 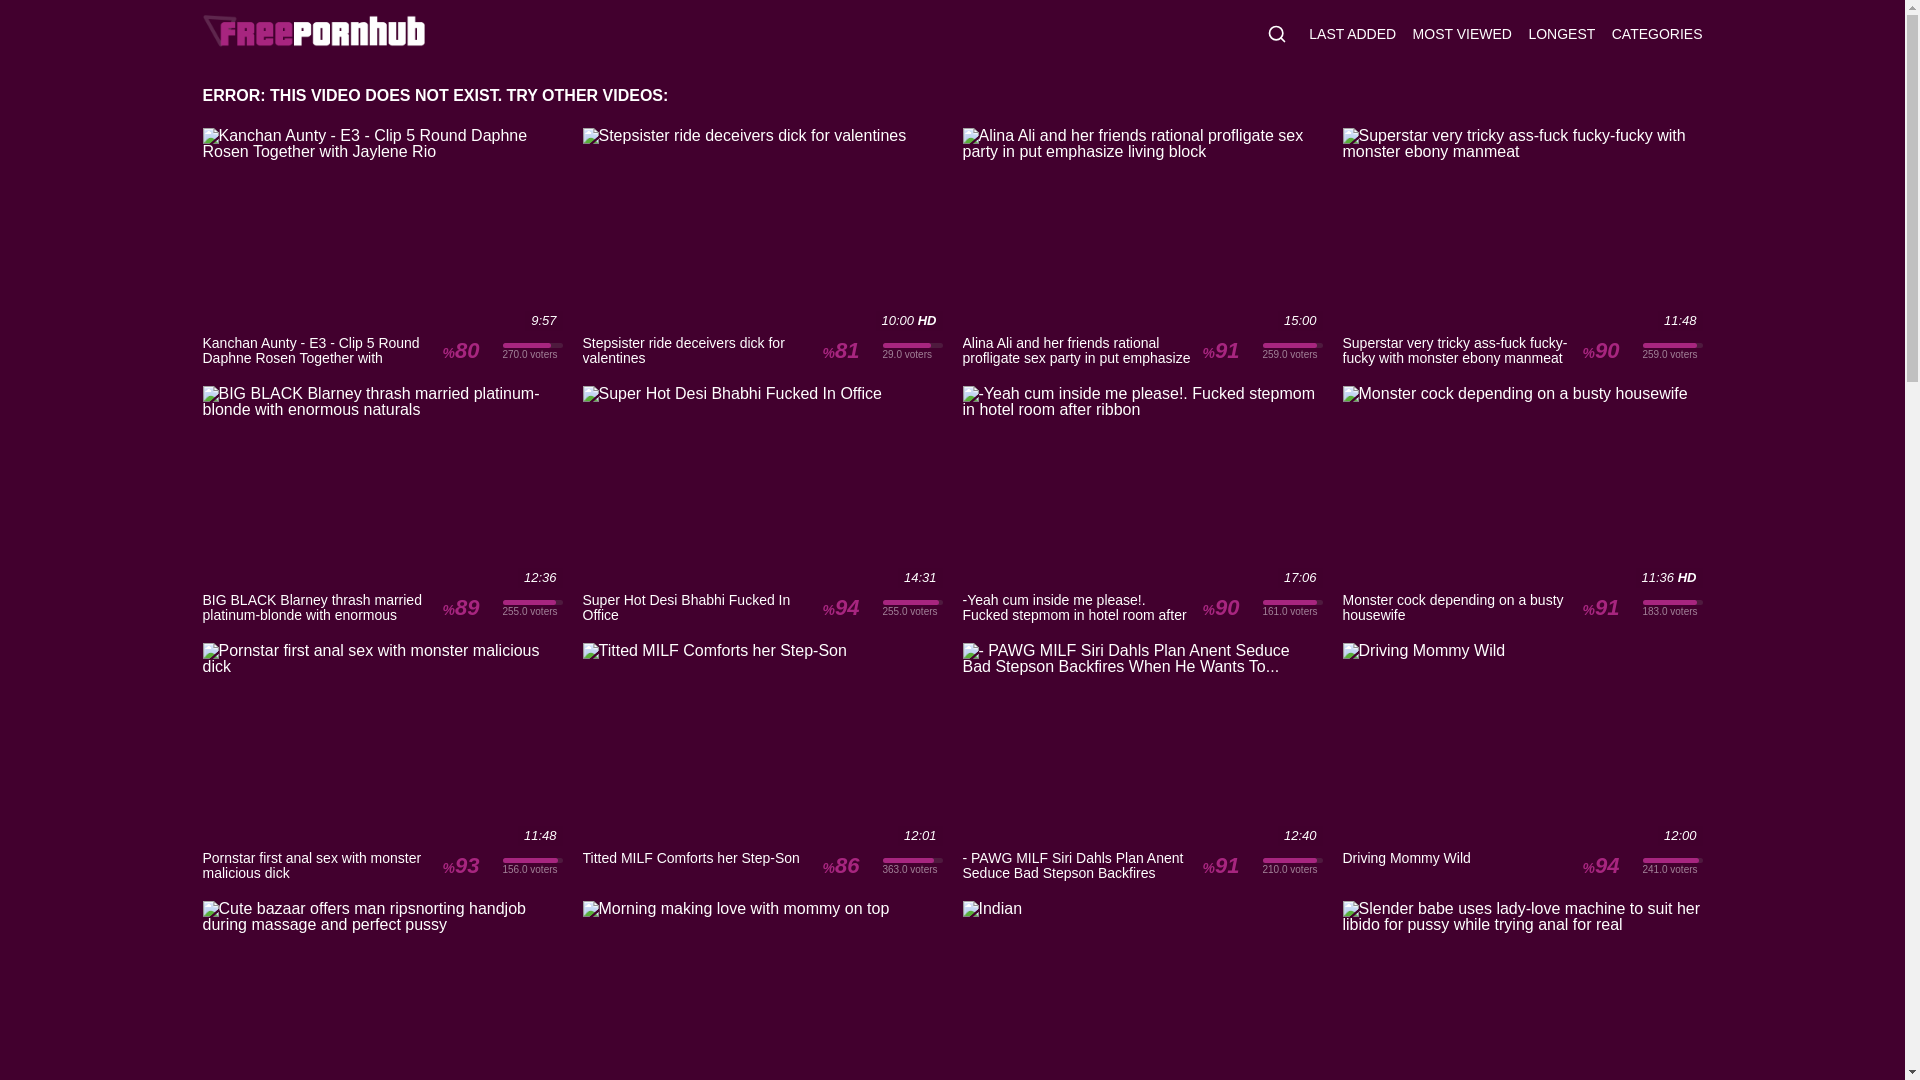 What do you see at coordinates (1522, 762) in the screenshot?
I see `12:00
Driving Mommy Wild
94
241.0 voters` at bounding box center [1522, 762].